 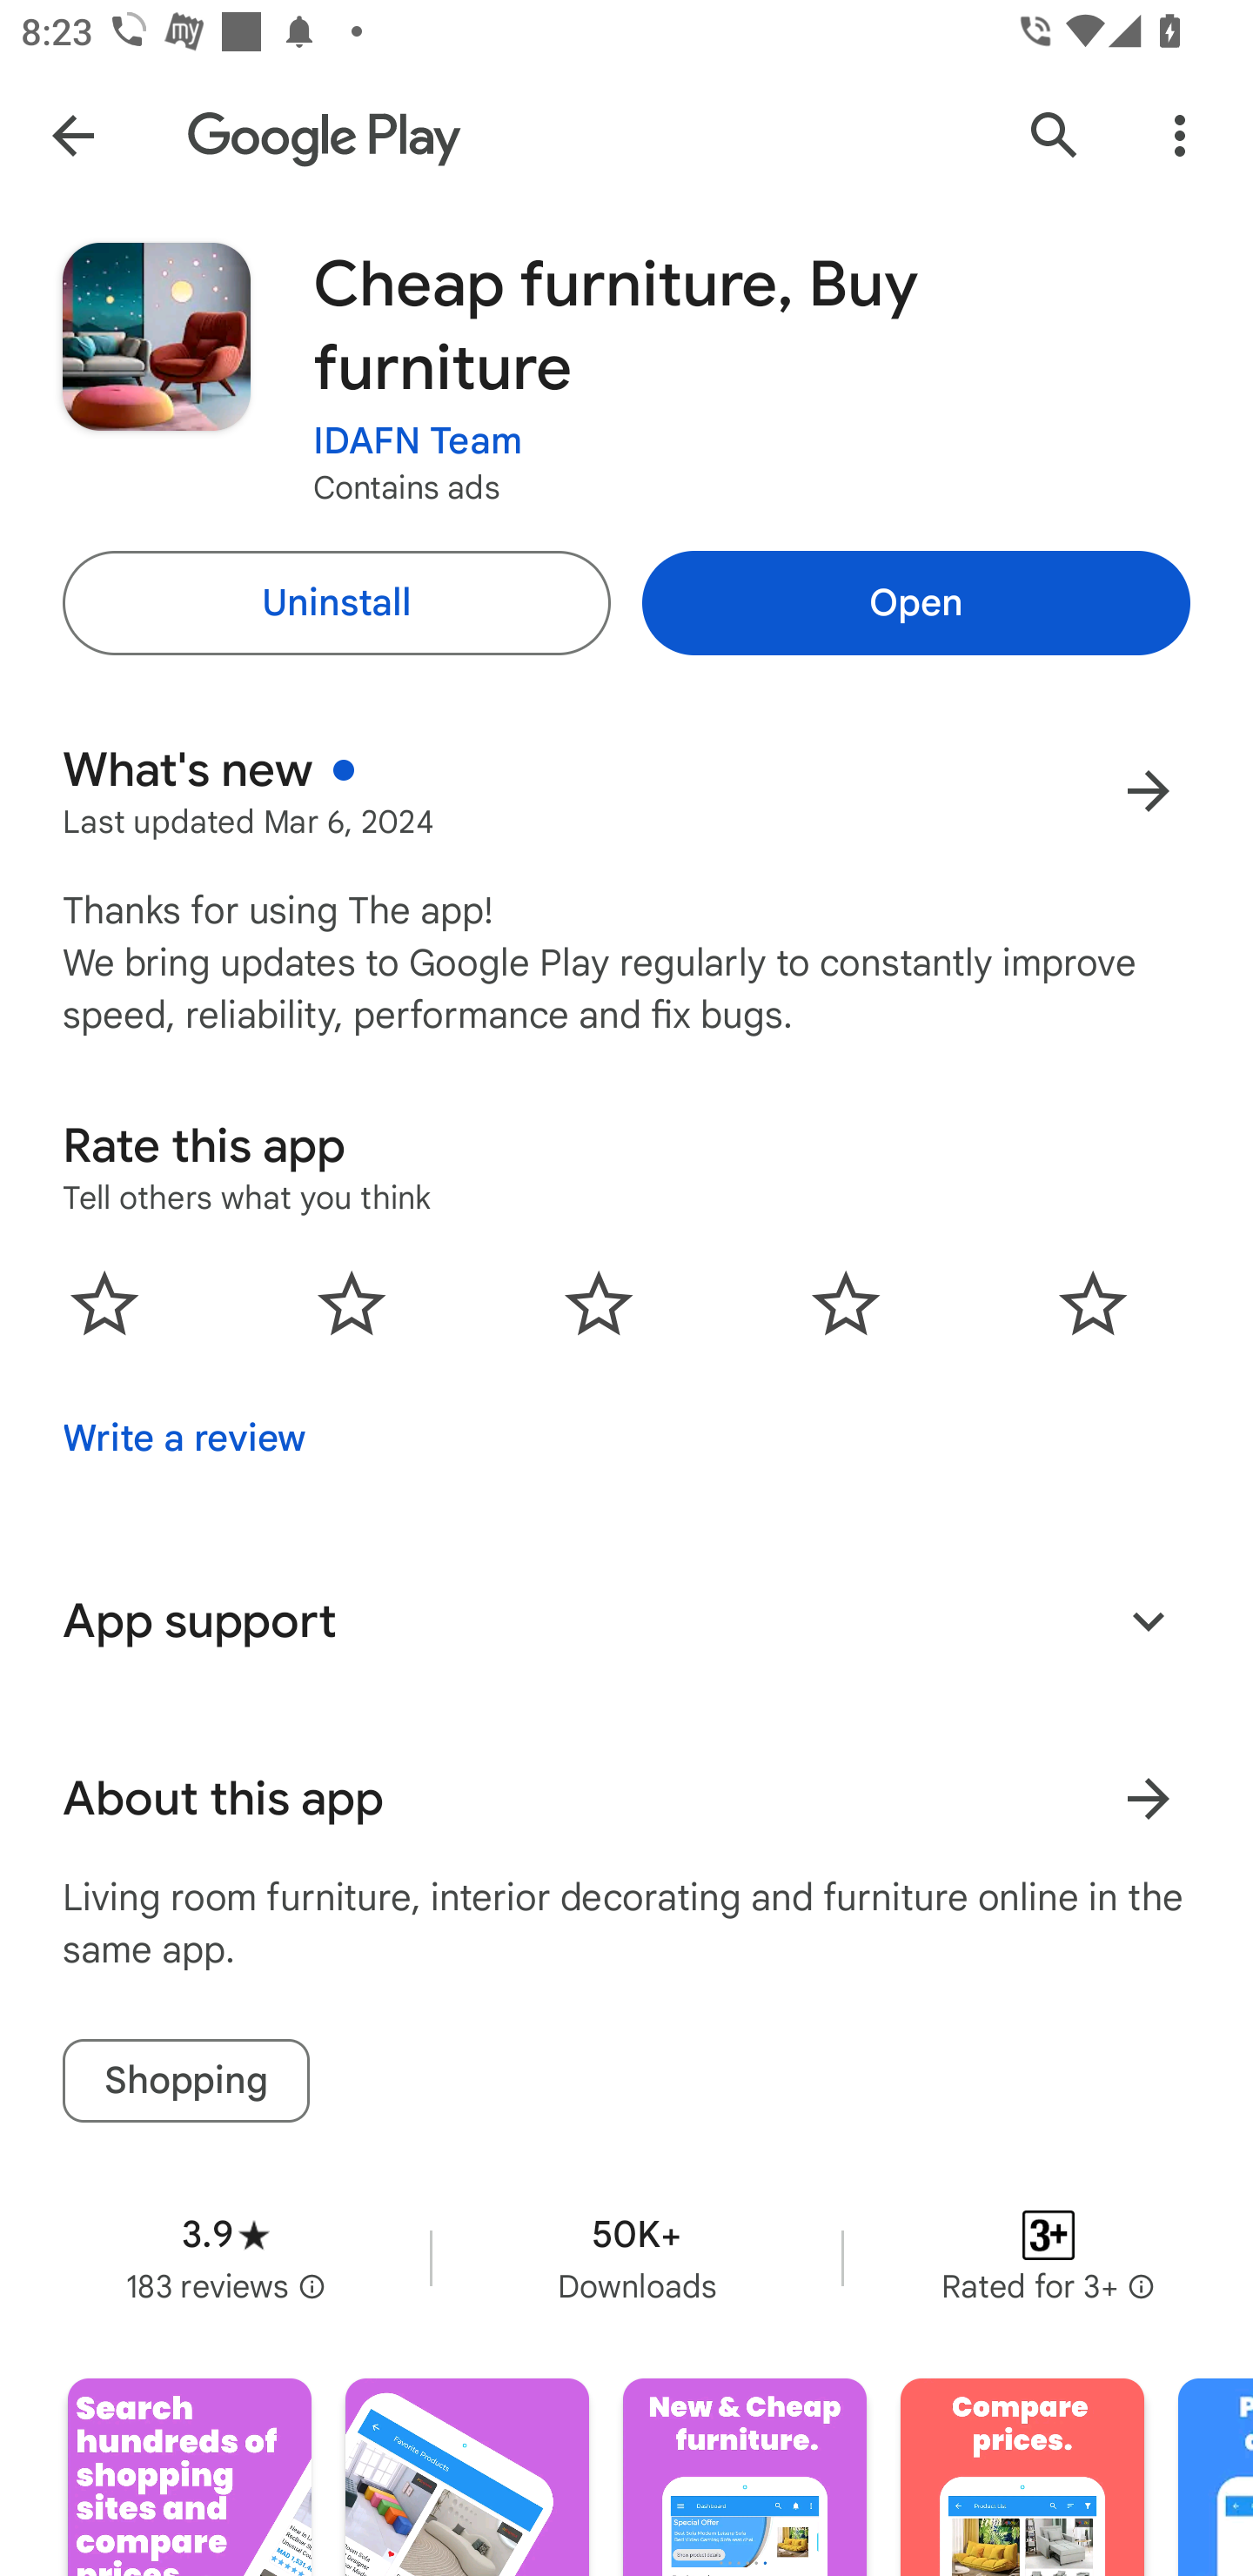 I want to click on Screenshot "4" of "7", so click(x=1022, y=2477).